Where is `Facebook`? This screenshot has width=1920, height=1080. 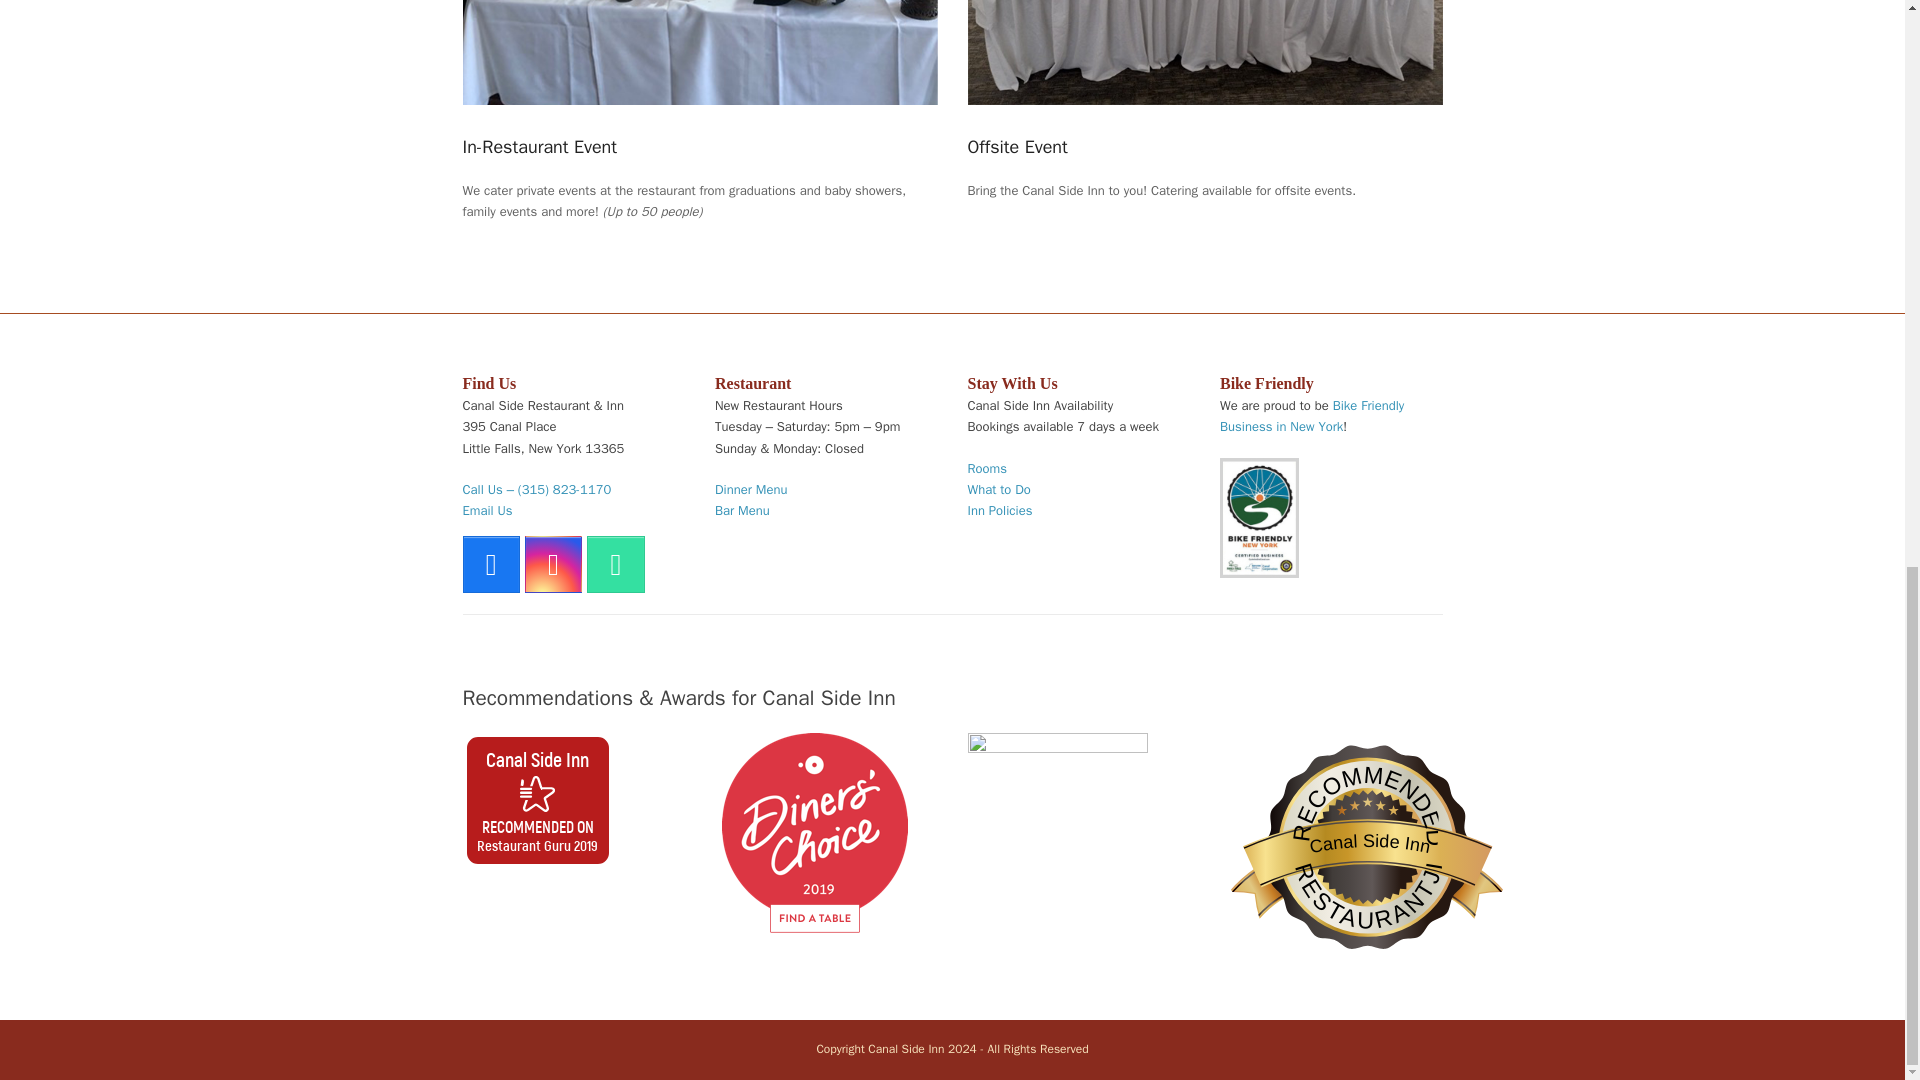 Facebook is located at coordinates (490, 564).